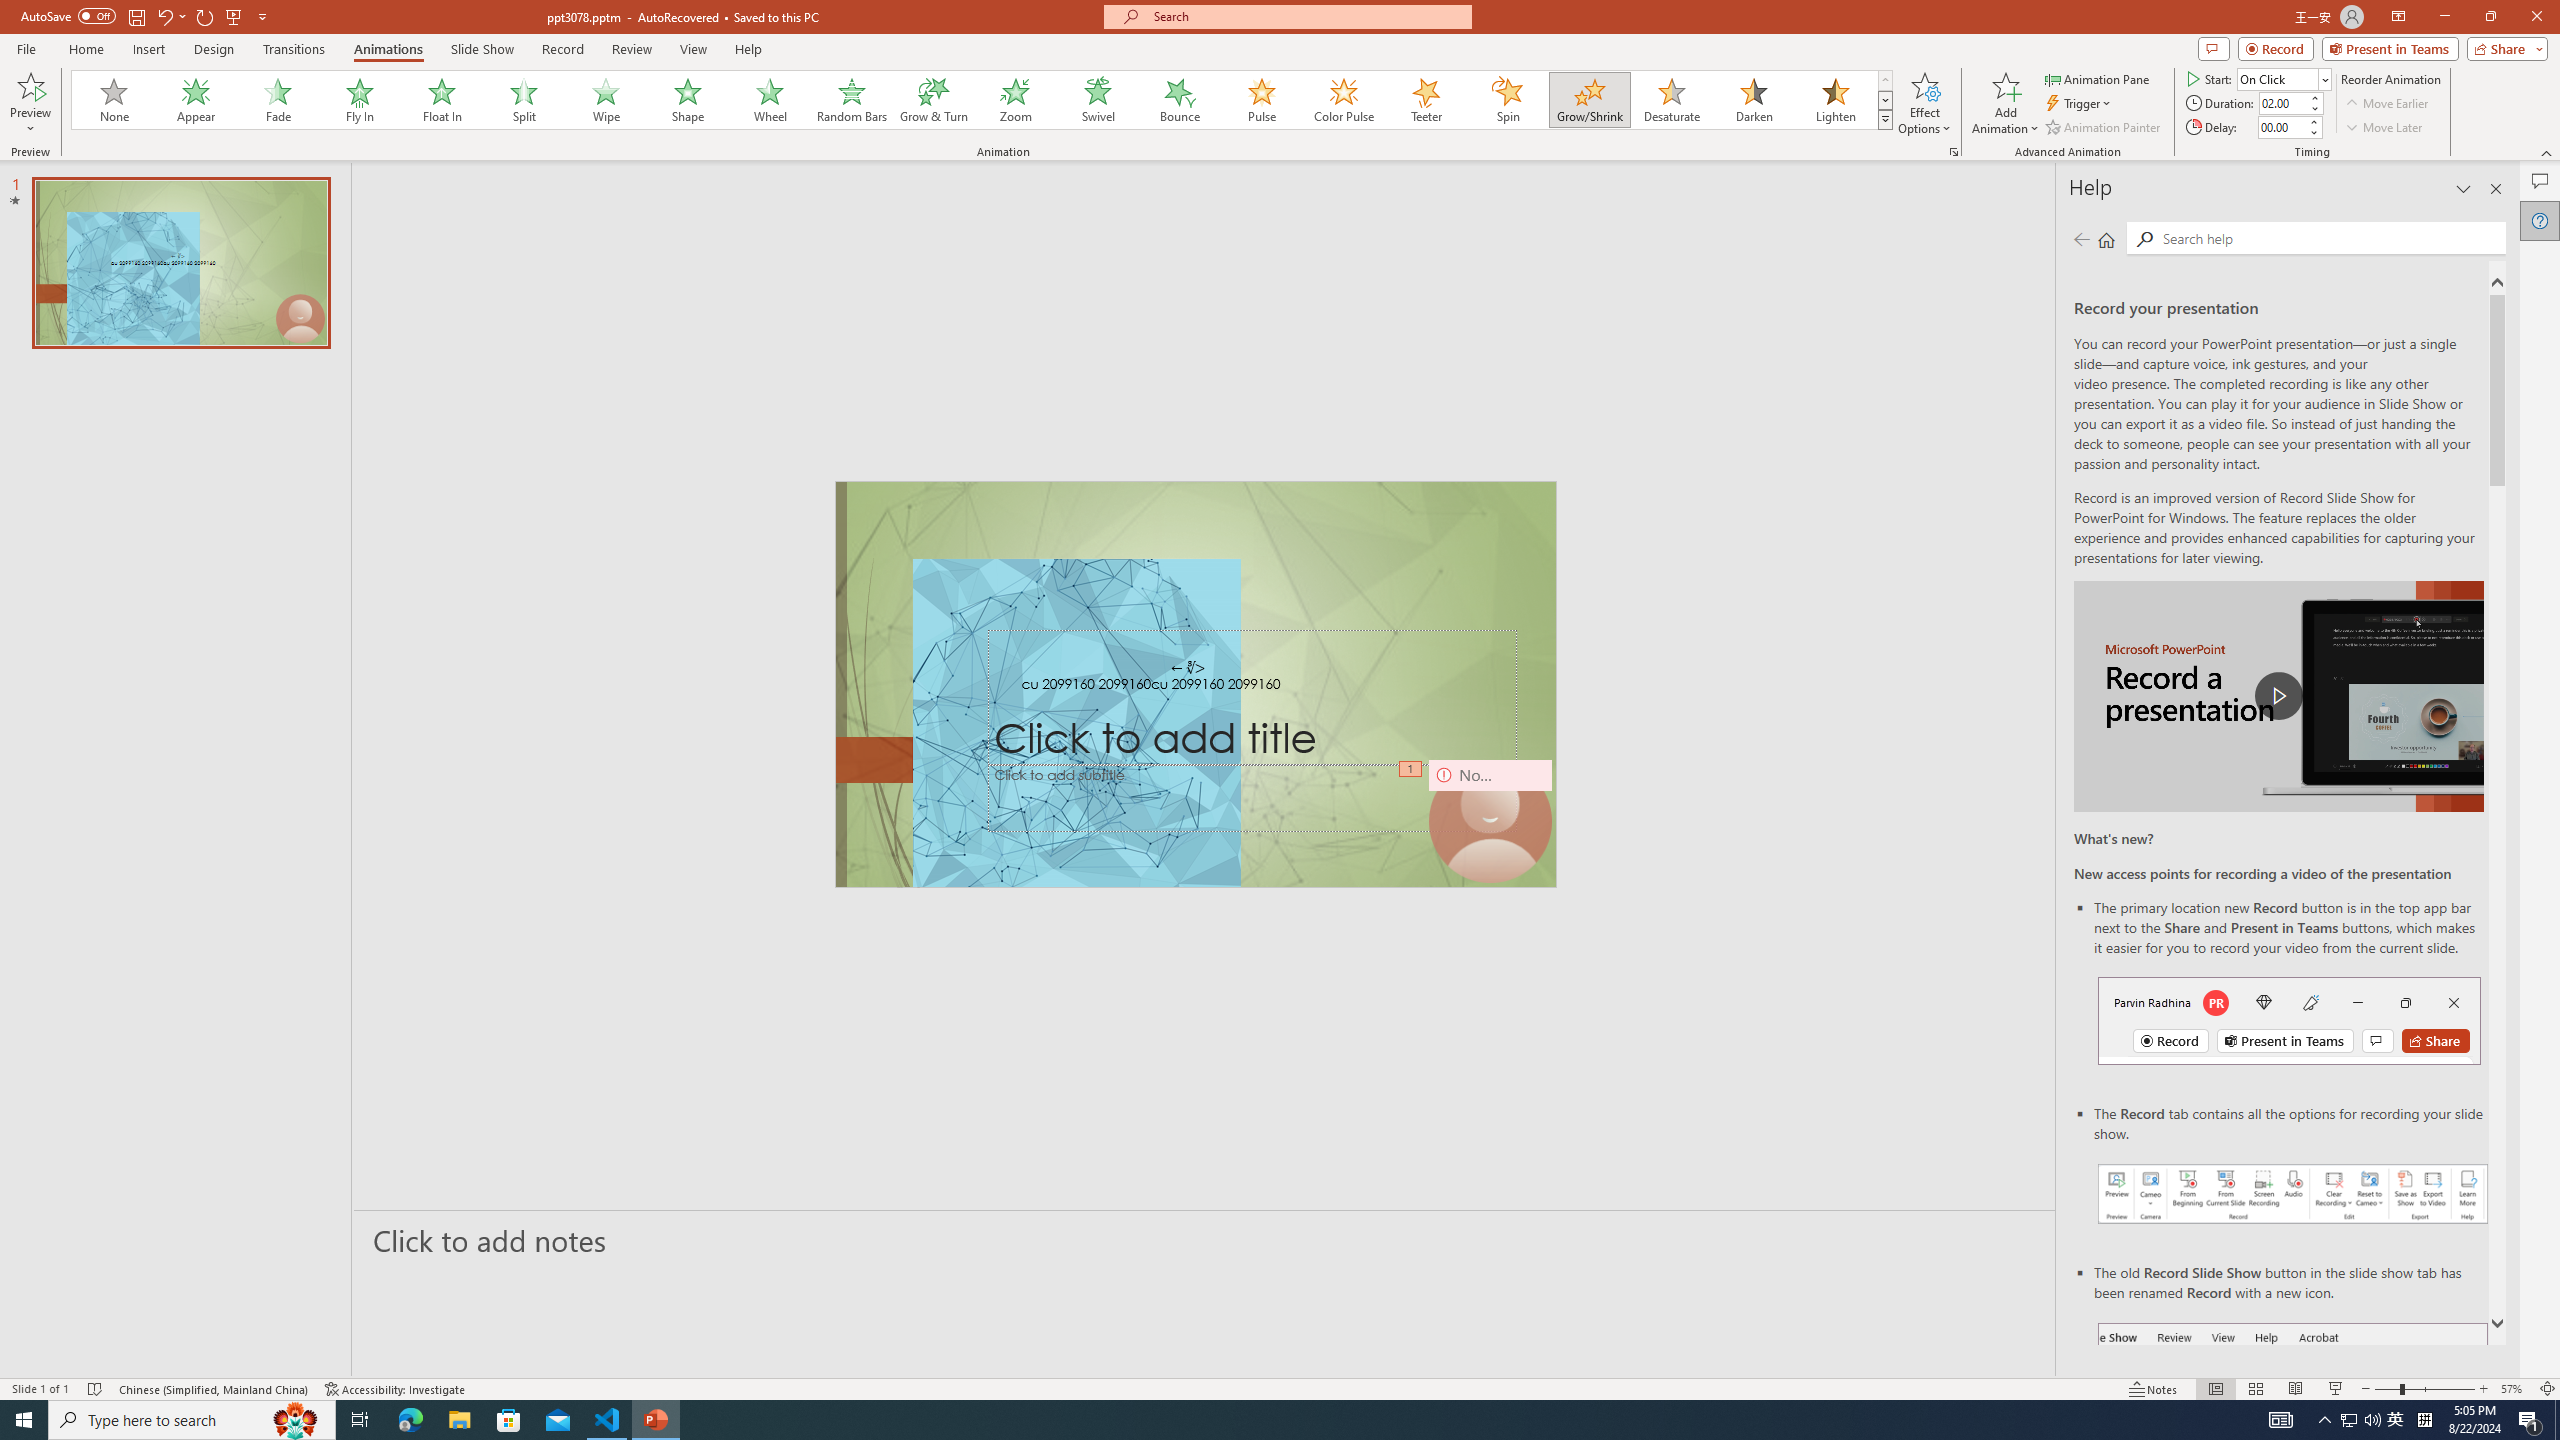 This screenshot has width=2560, height=1440. Describe the element at coordinates (1195, 686) in the screenshot. I see `TextBox 61` at that location.